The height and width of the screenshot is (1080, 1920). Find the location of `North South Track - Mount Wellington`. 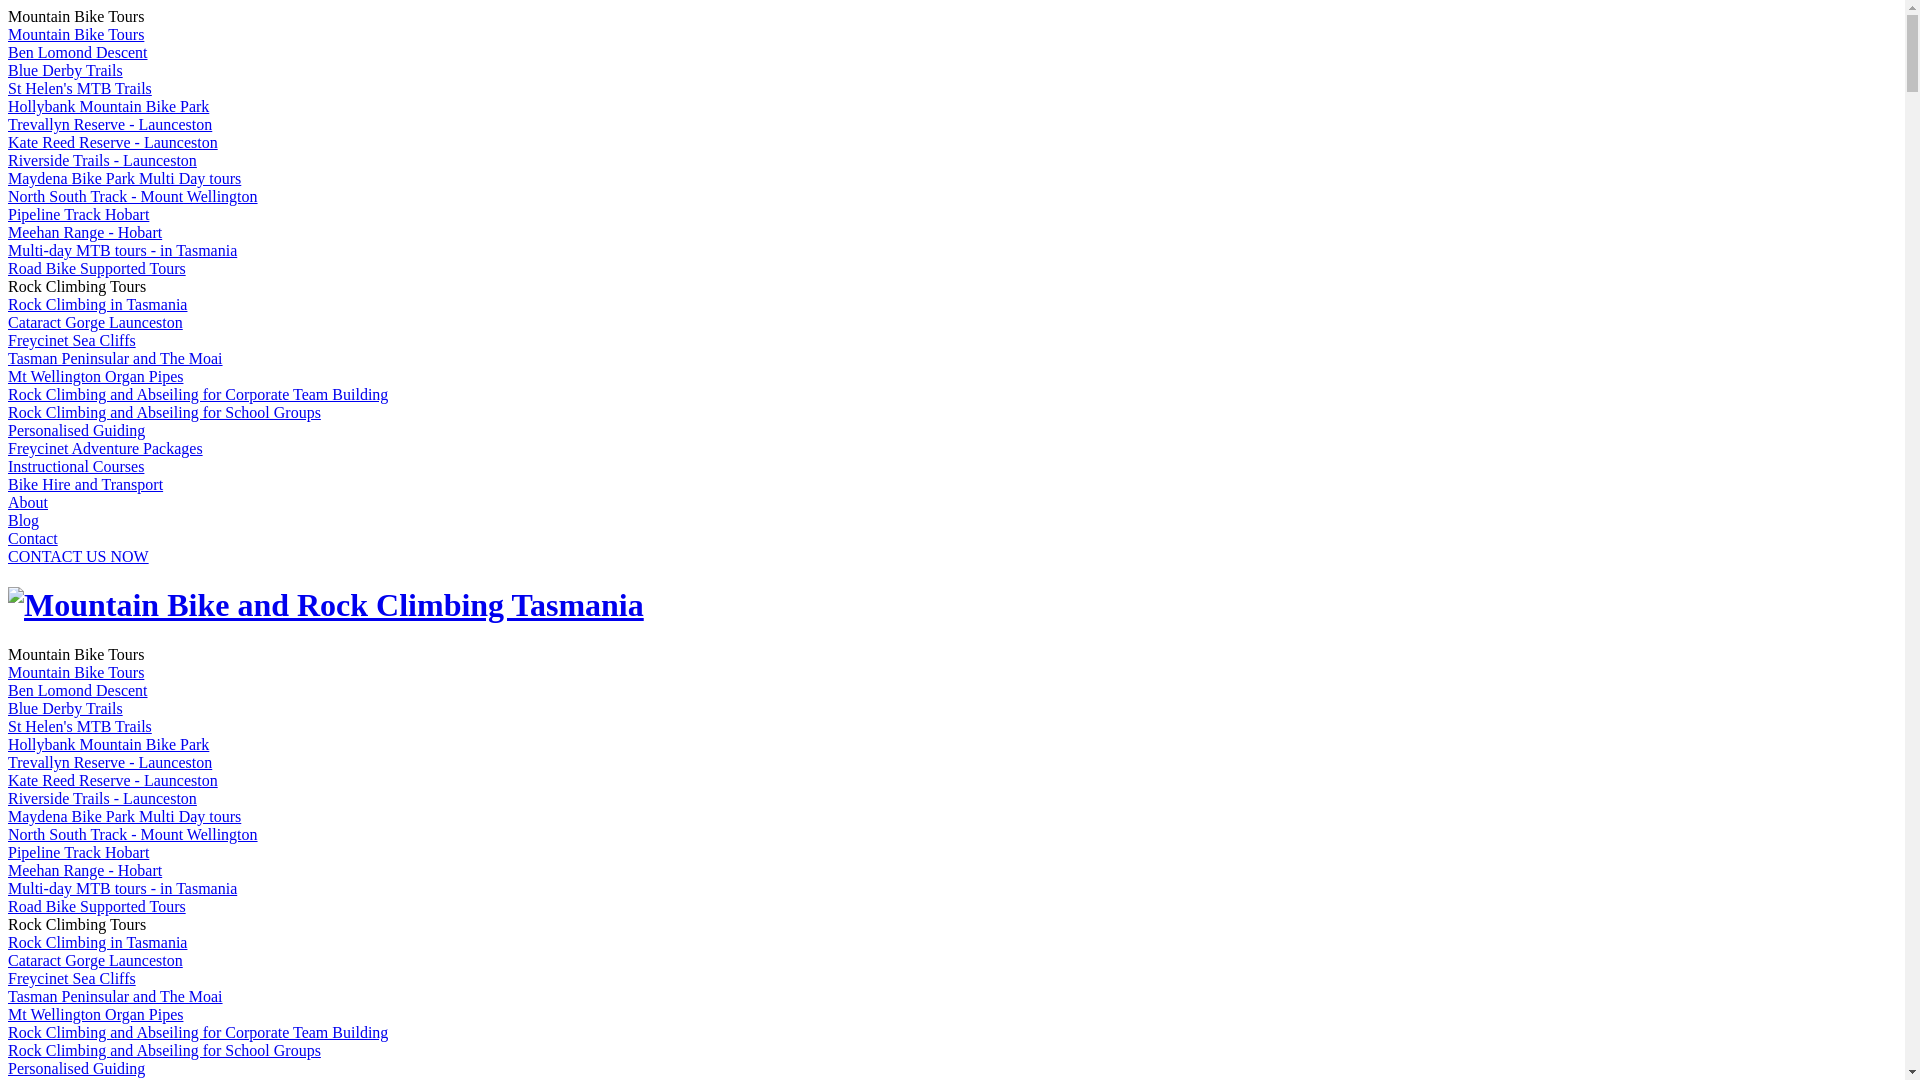

North South Track - Mount Wellington is located at coordinates (133, 196).